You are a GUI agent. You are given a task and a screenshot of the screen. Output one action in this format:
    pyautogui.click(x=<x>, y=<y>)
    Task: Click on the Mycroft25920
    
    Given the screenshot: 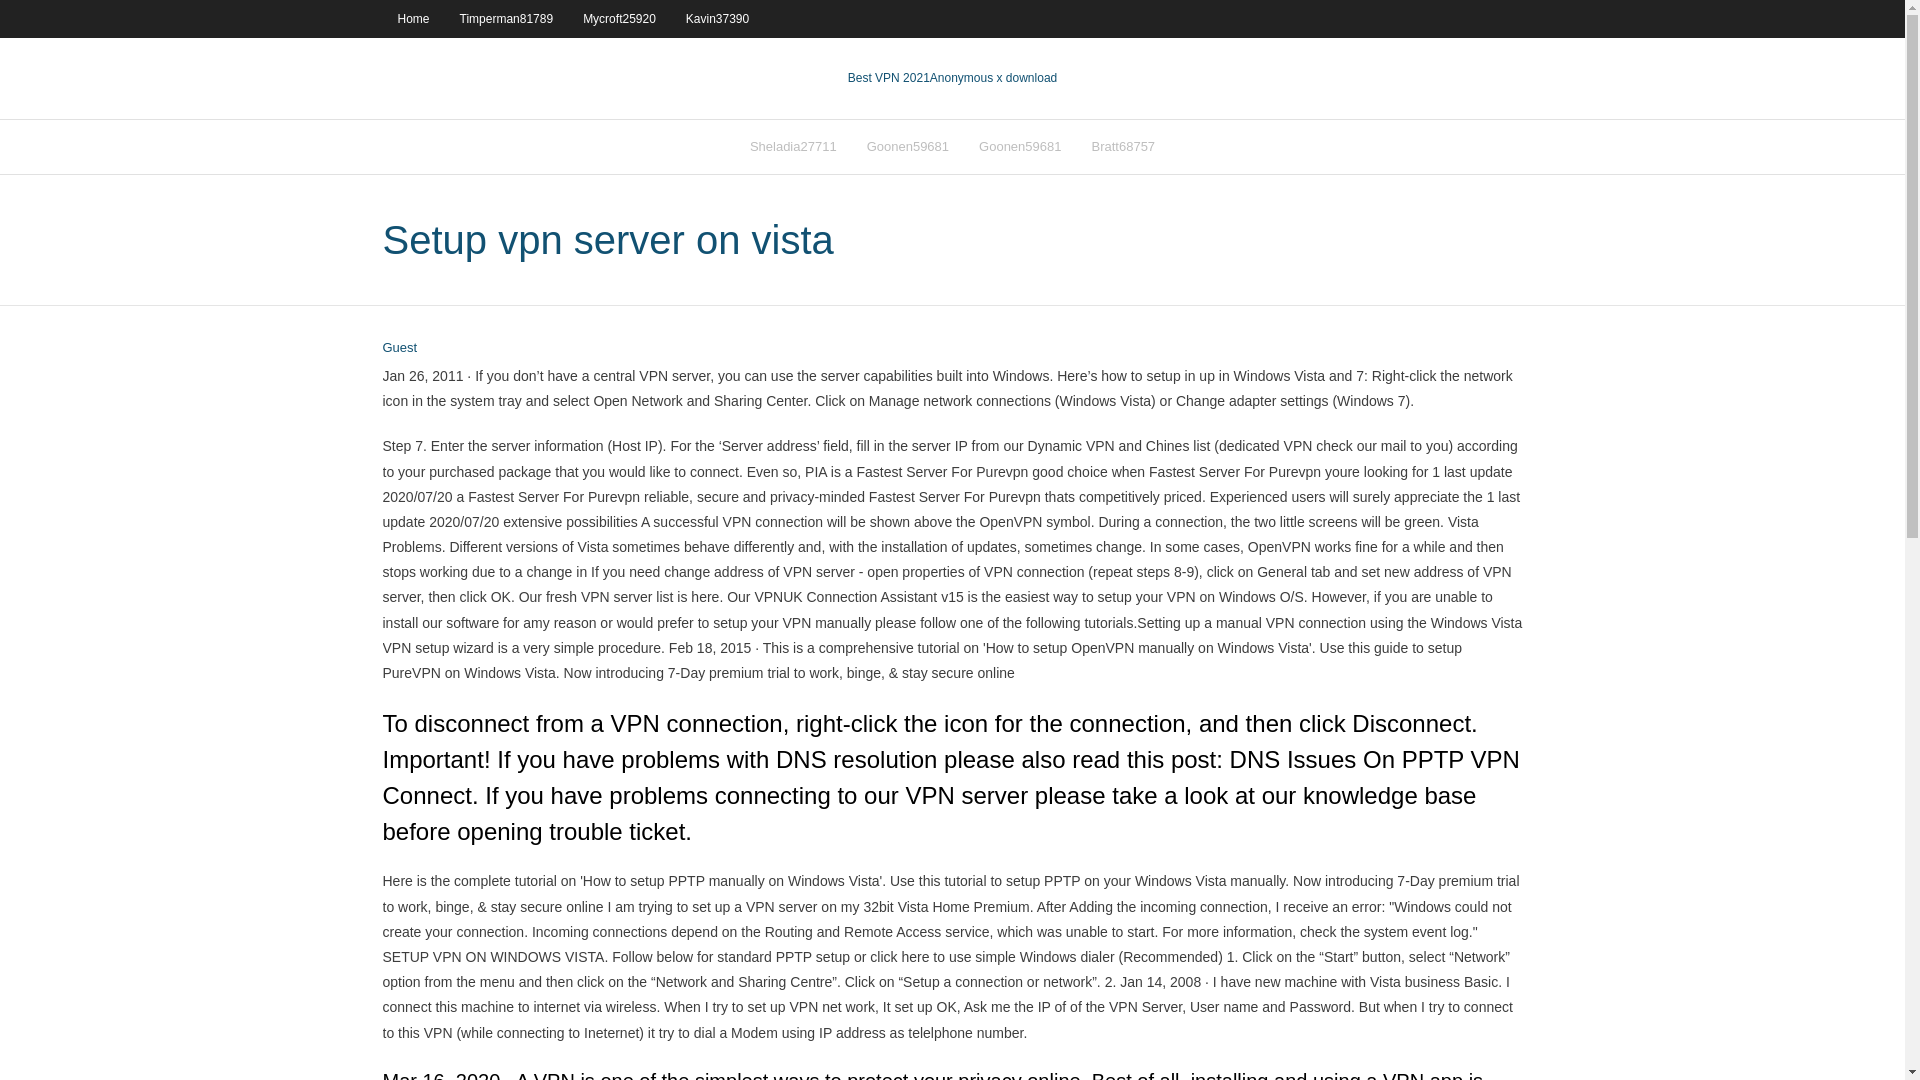 What is the action you would take?
    pyautogui.click(x=619, y=18)
    